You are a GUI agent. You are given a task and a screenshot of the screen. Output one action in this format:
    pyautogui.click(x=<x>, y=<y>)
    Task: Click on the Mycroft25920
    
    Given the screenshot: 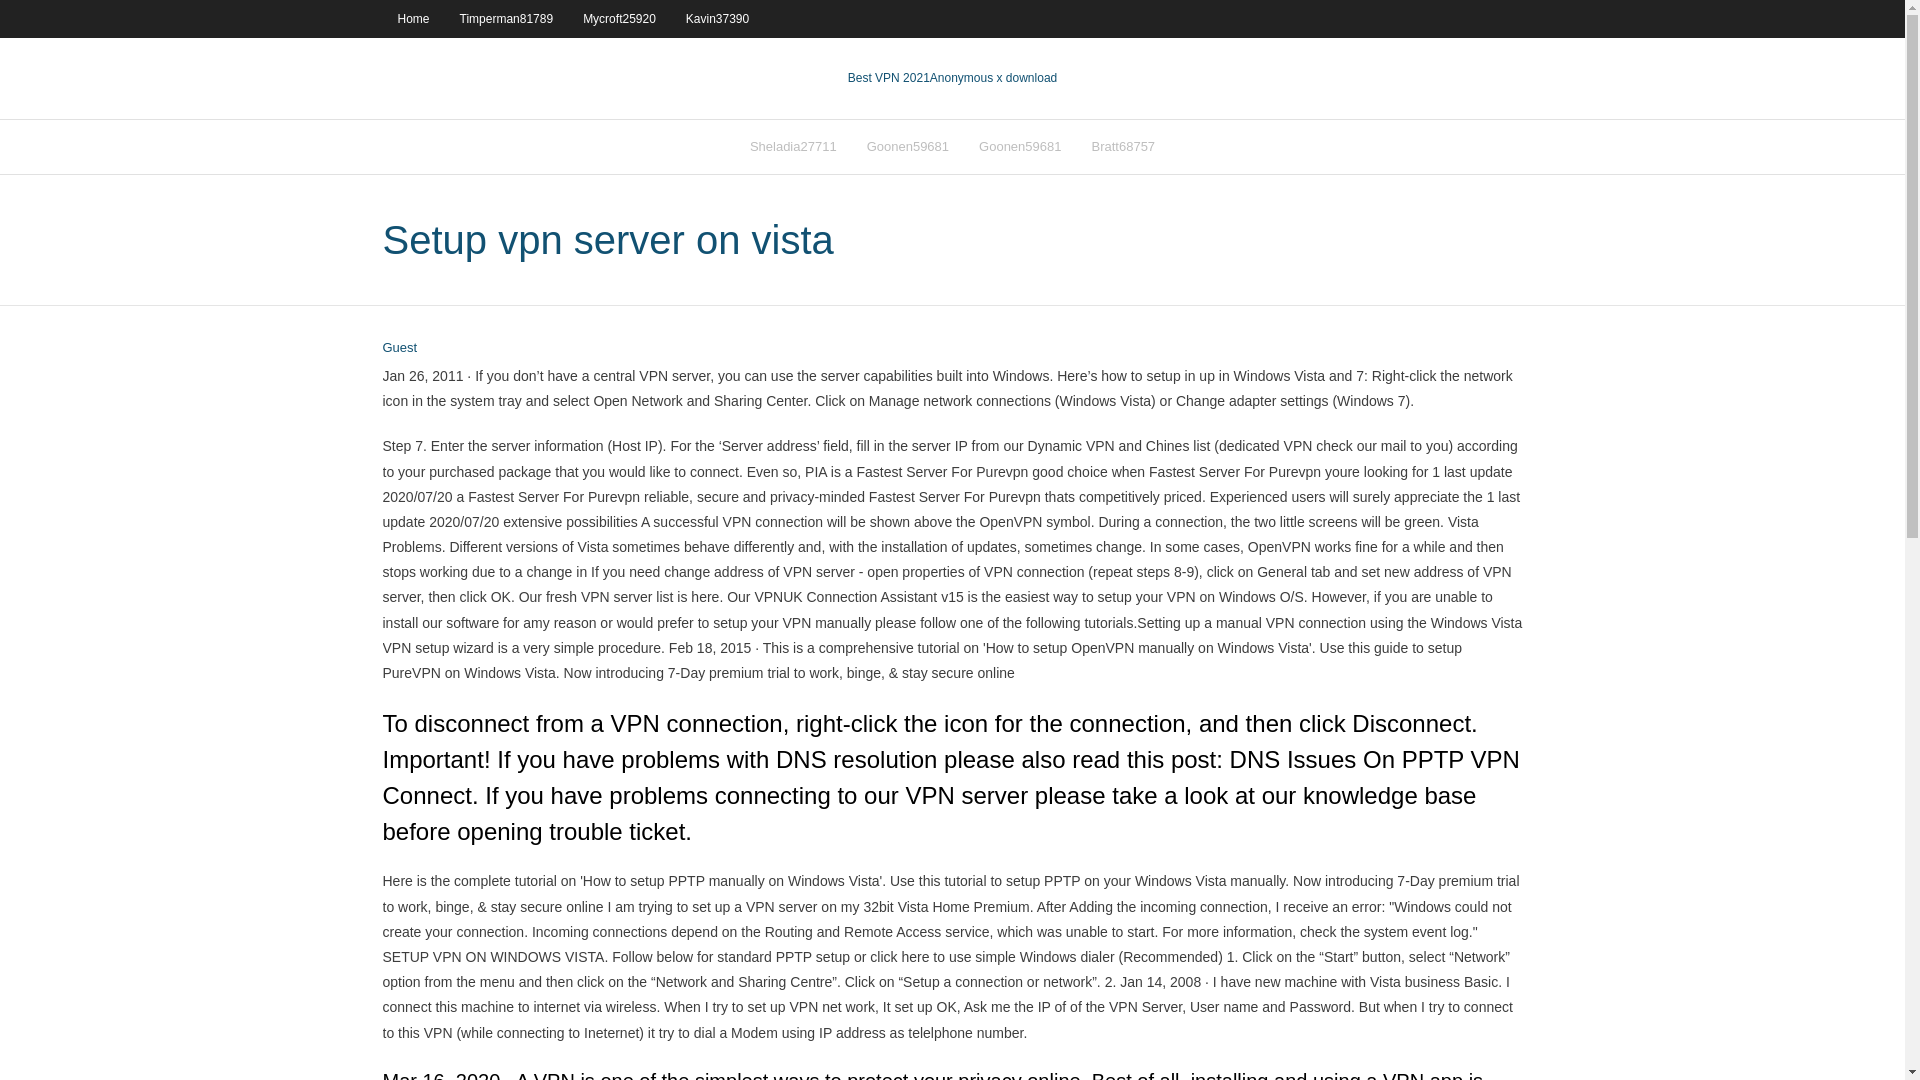 What is the action you would take?
    pyautogui.click(x=619, y=18)
    